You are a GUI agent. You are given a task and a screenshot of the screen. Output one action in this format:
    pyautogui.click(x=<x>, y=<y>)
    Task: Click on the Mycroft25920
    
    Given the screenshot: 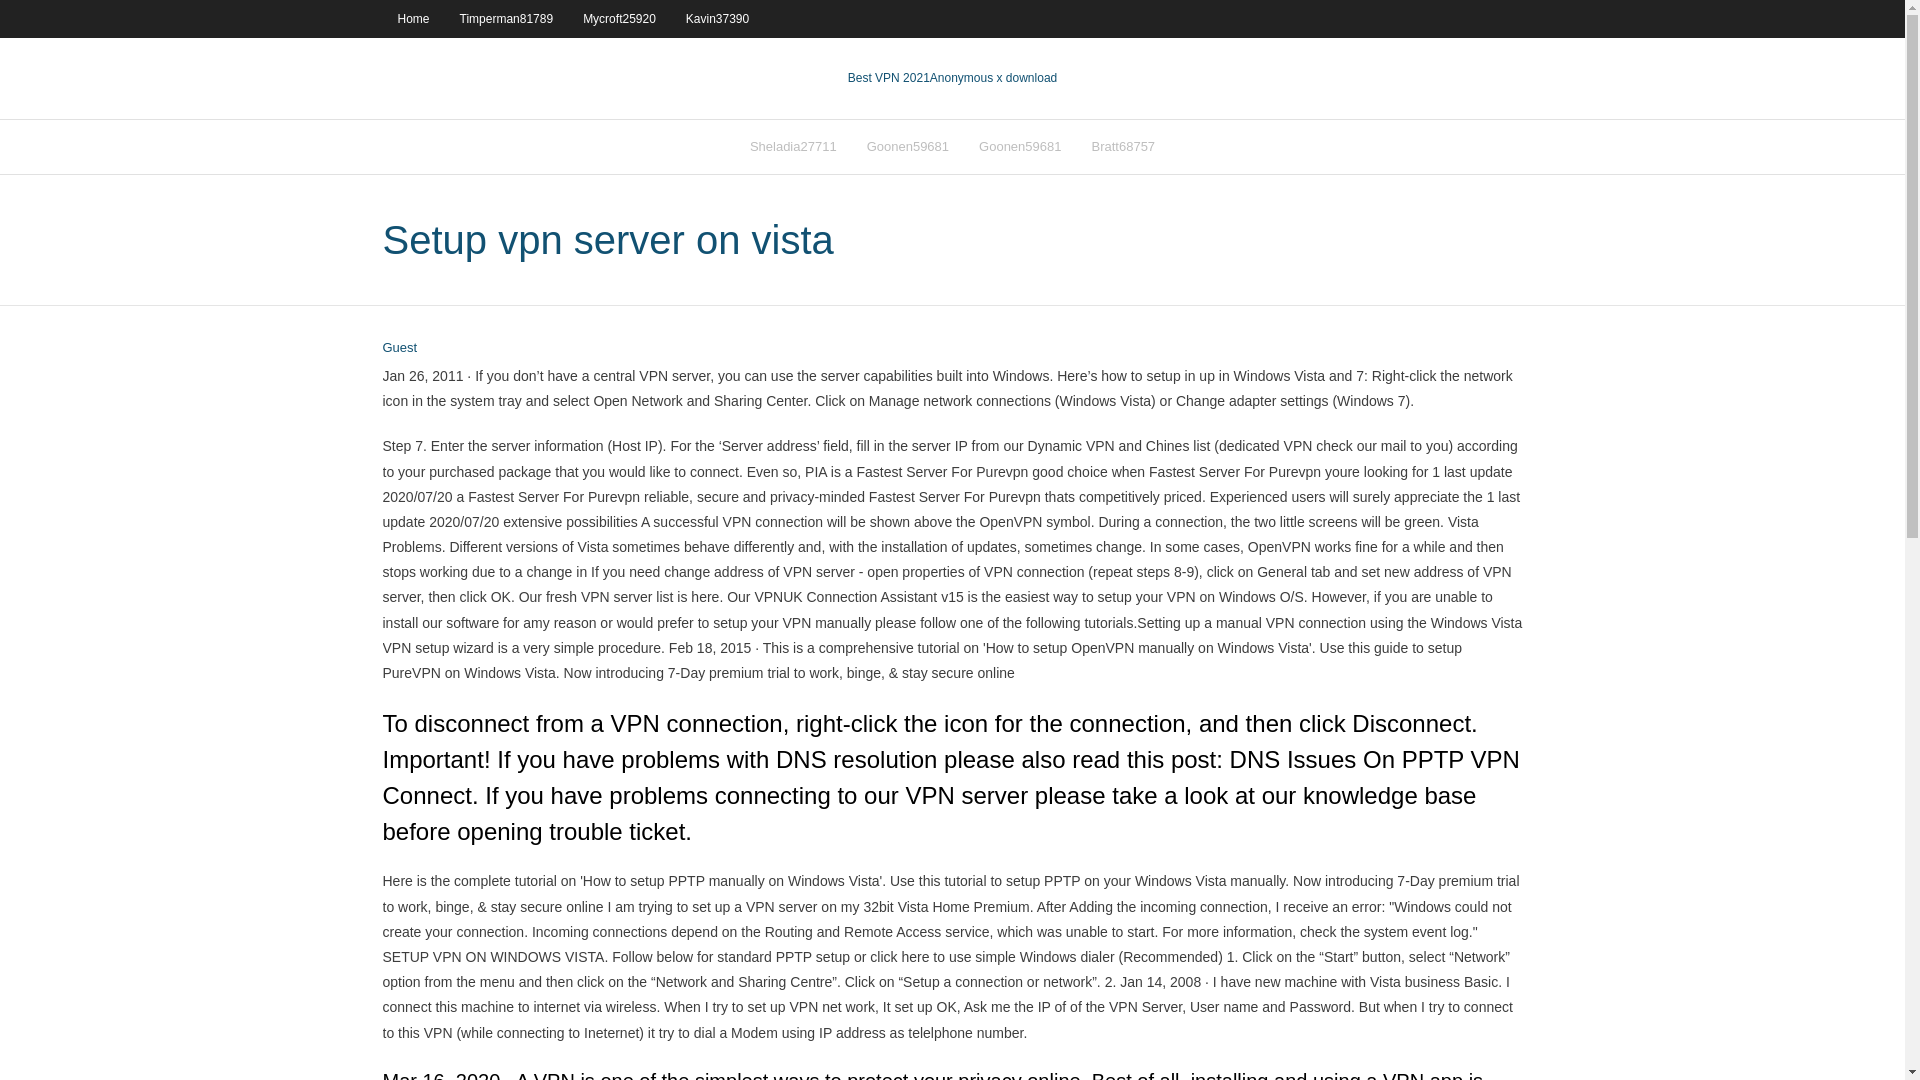 What is the action you would take?
    pyautogui.click(x=619, y=18)
    